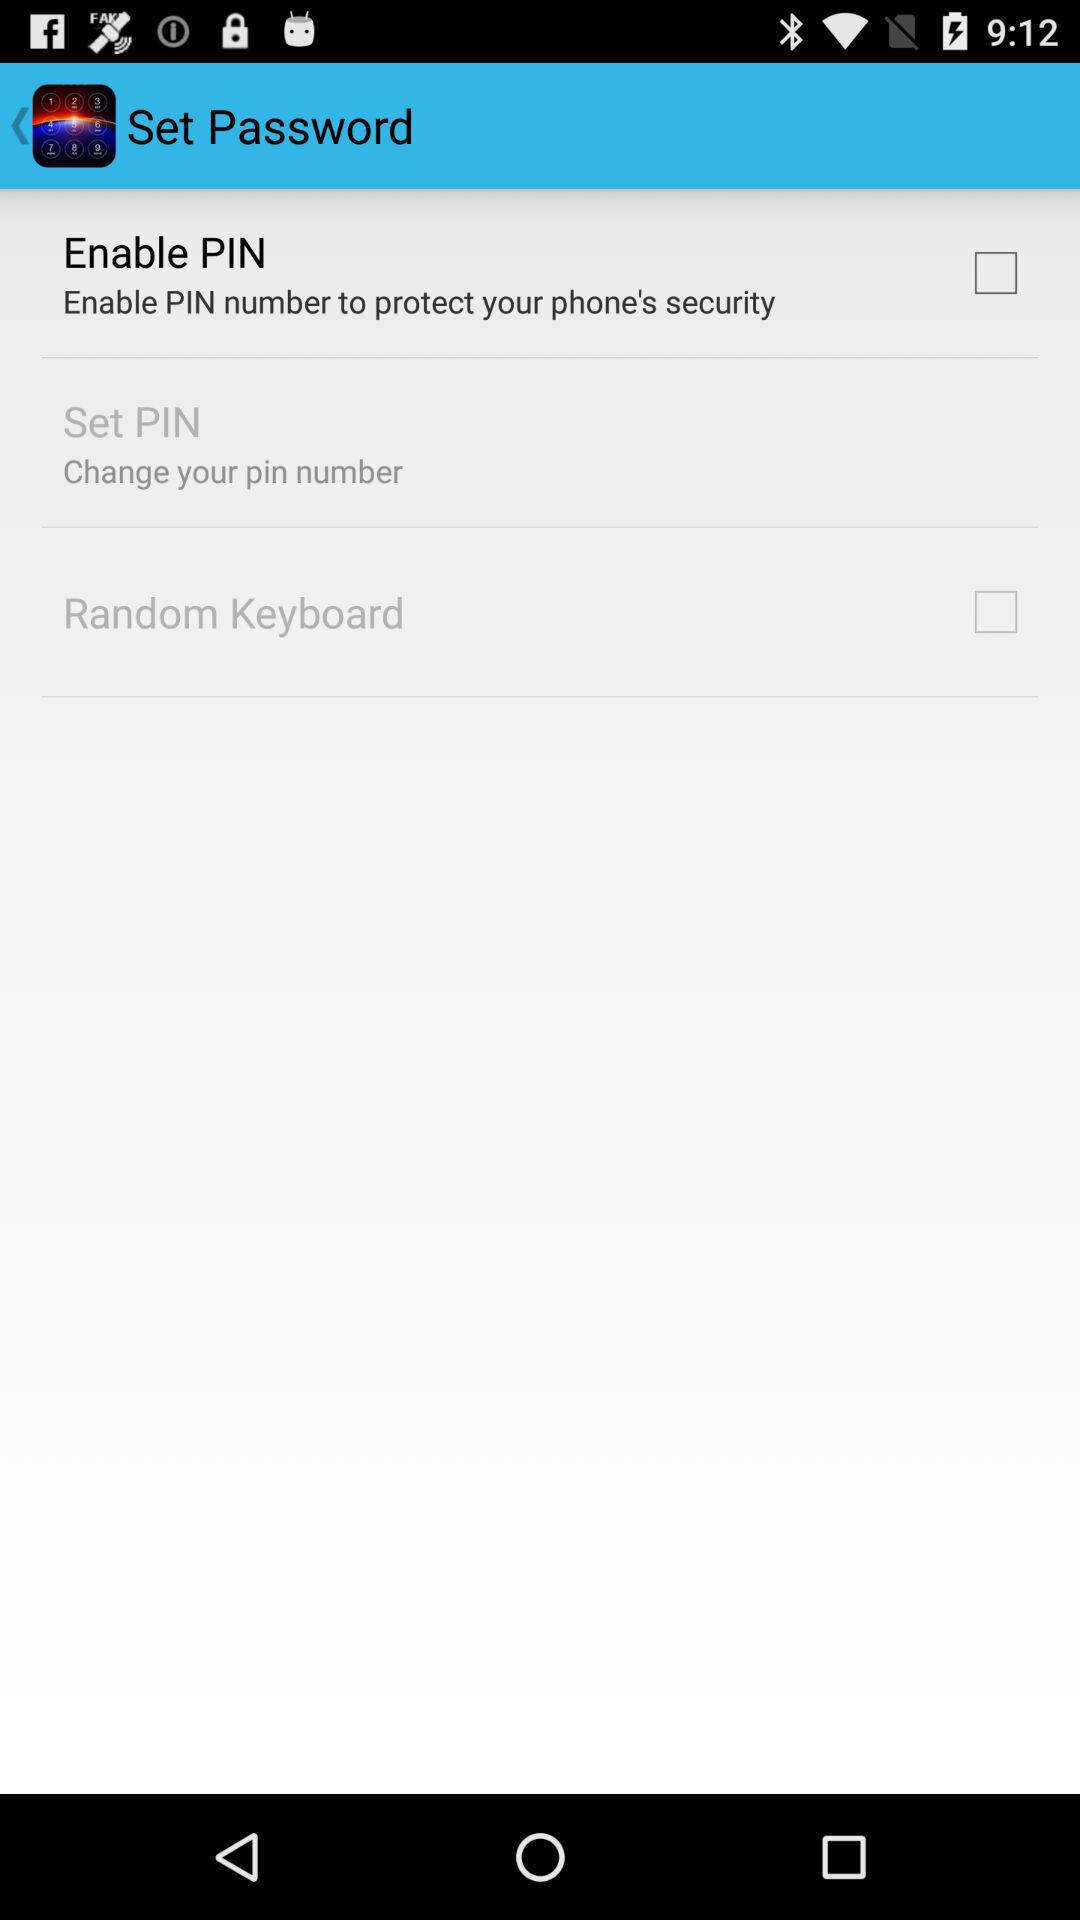  Describe the element at coordinates (132, 420) in the screenshot. I see `press the icon above change your pin` at that location.